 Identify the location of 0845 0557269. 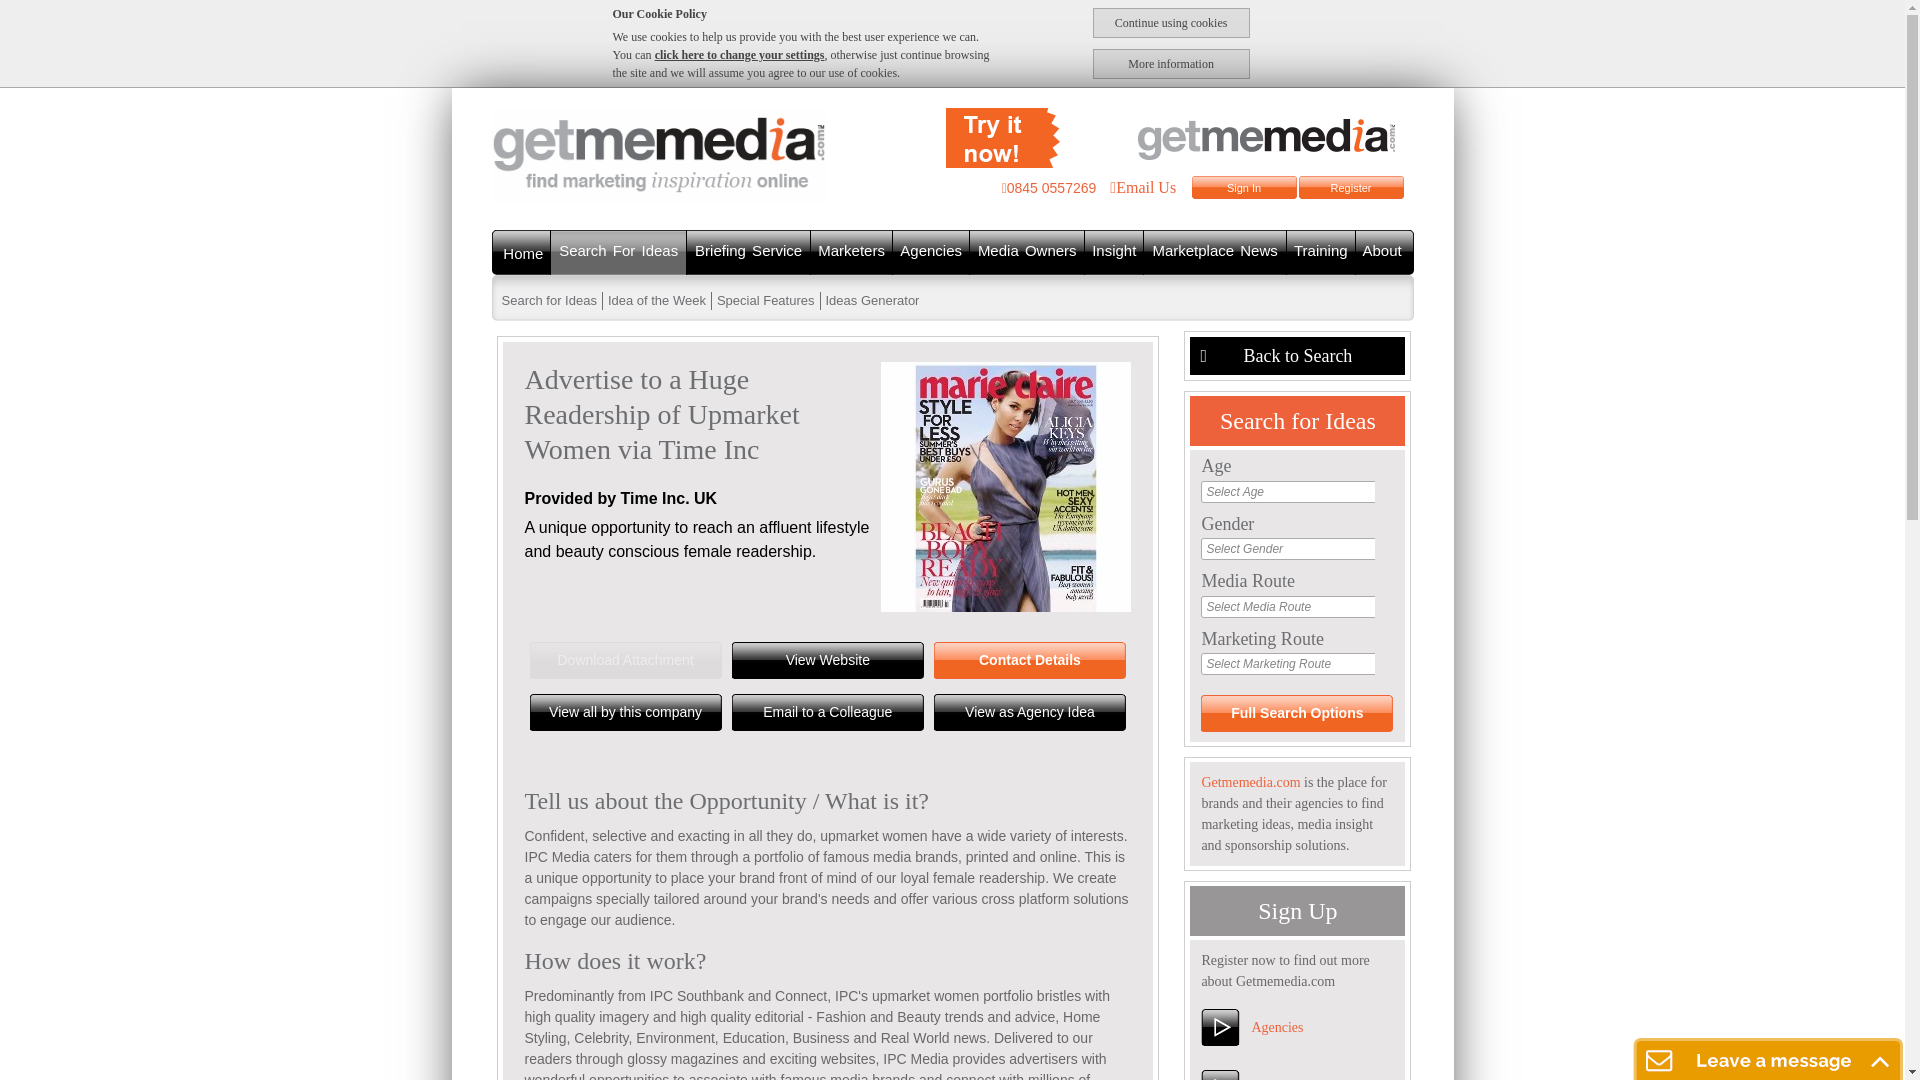
(1049, 188).